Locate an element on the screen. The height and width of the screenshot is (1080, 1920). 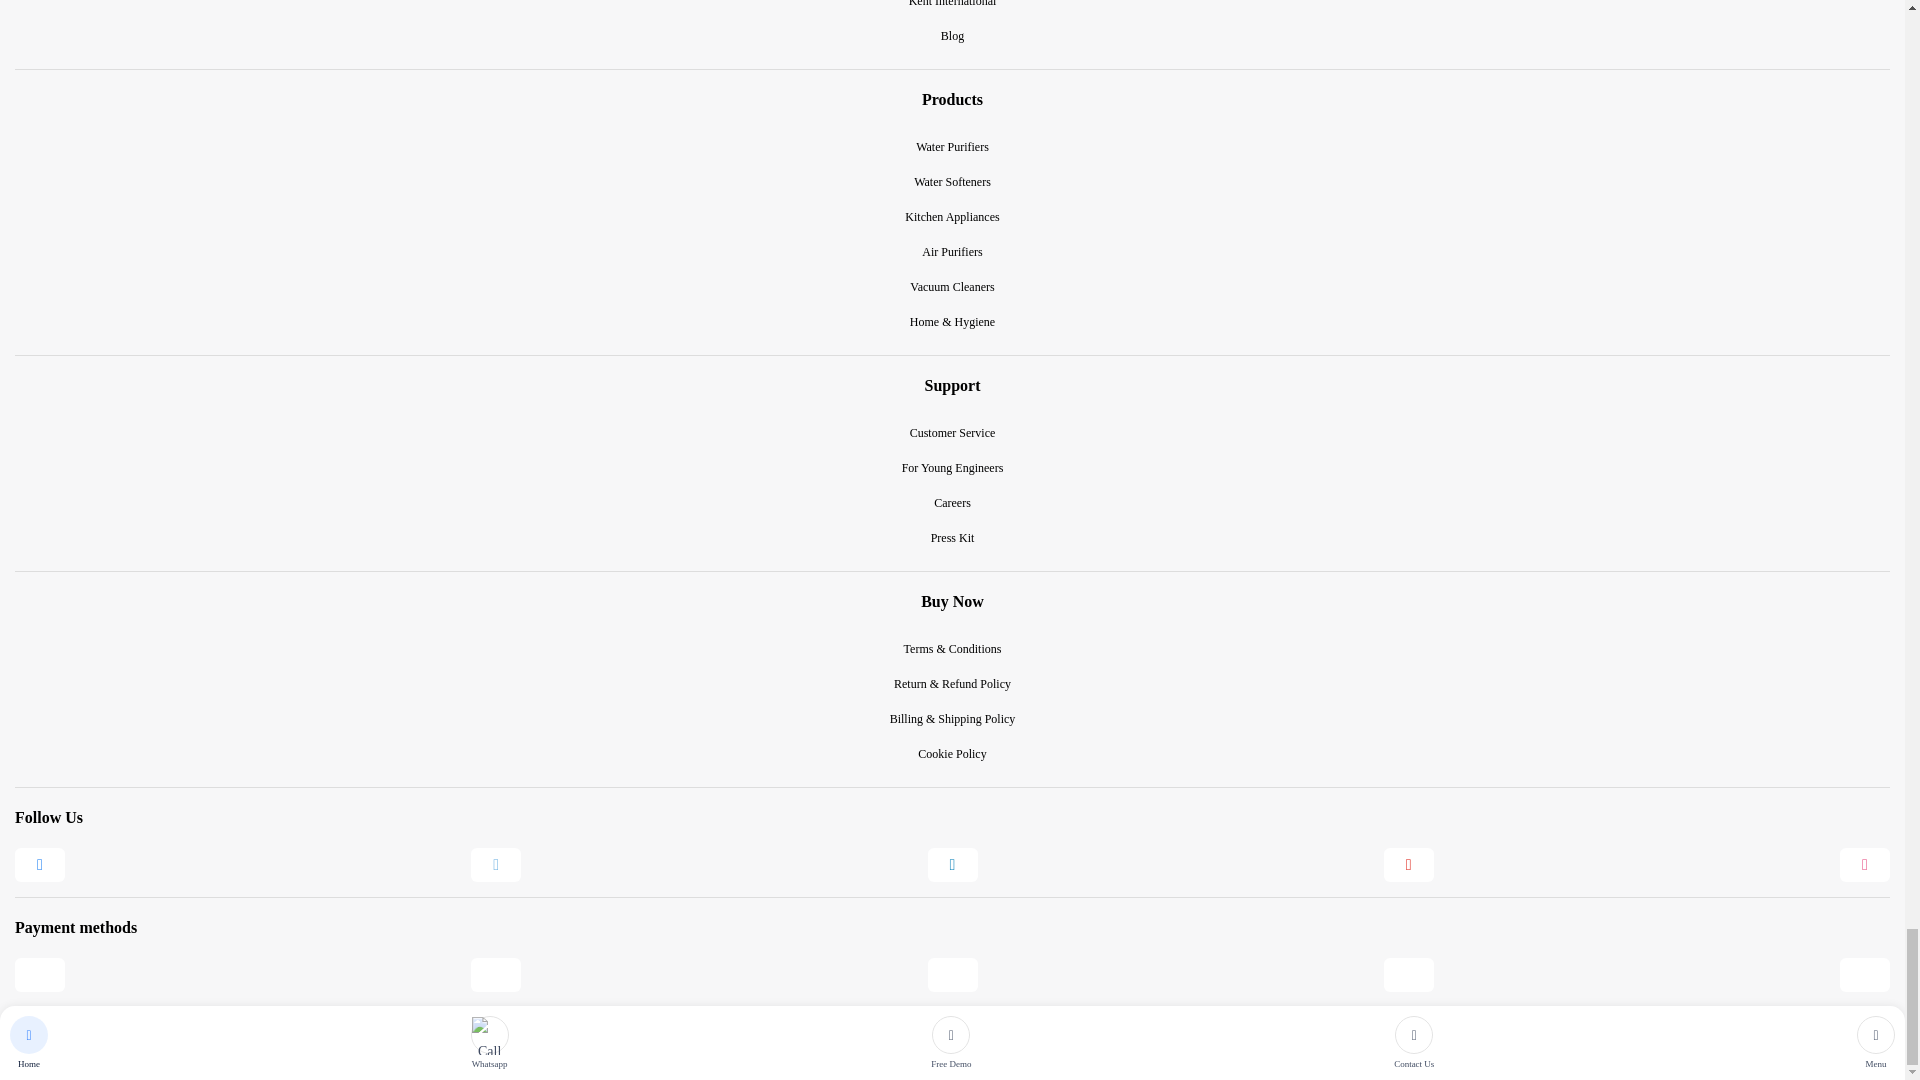
Careers is located at coordinates (952, 503).